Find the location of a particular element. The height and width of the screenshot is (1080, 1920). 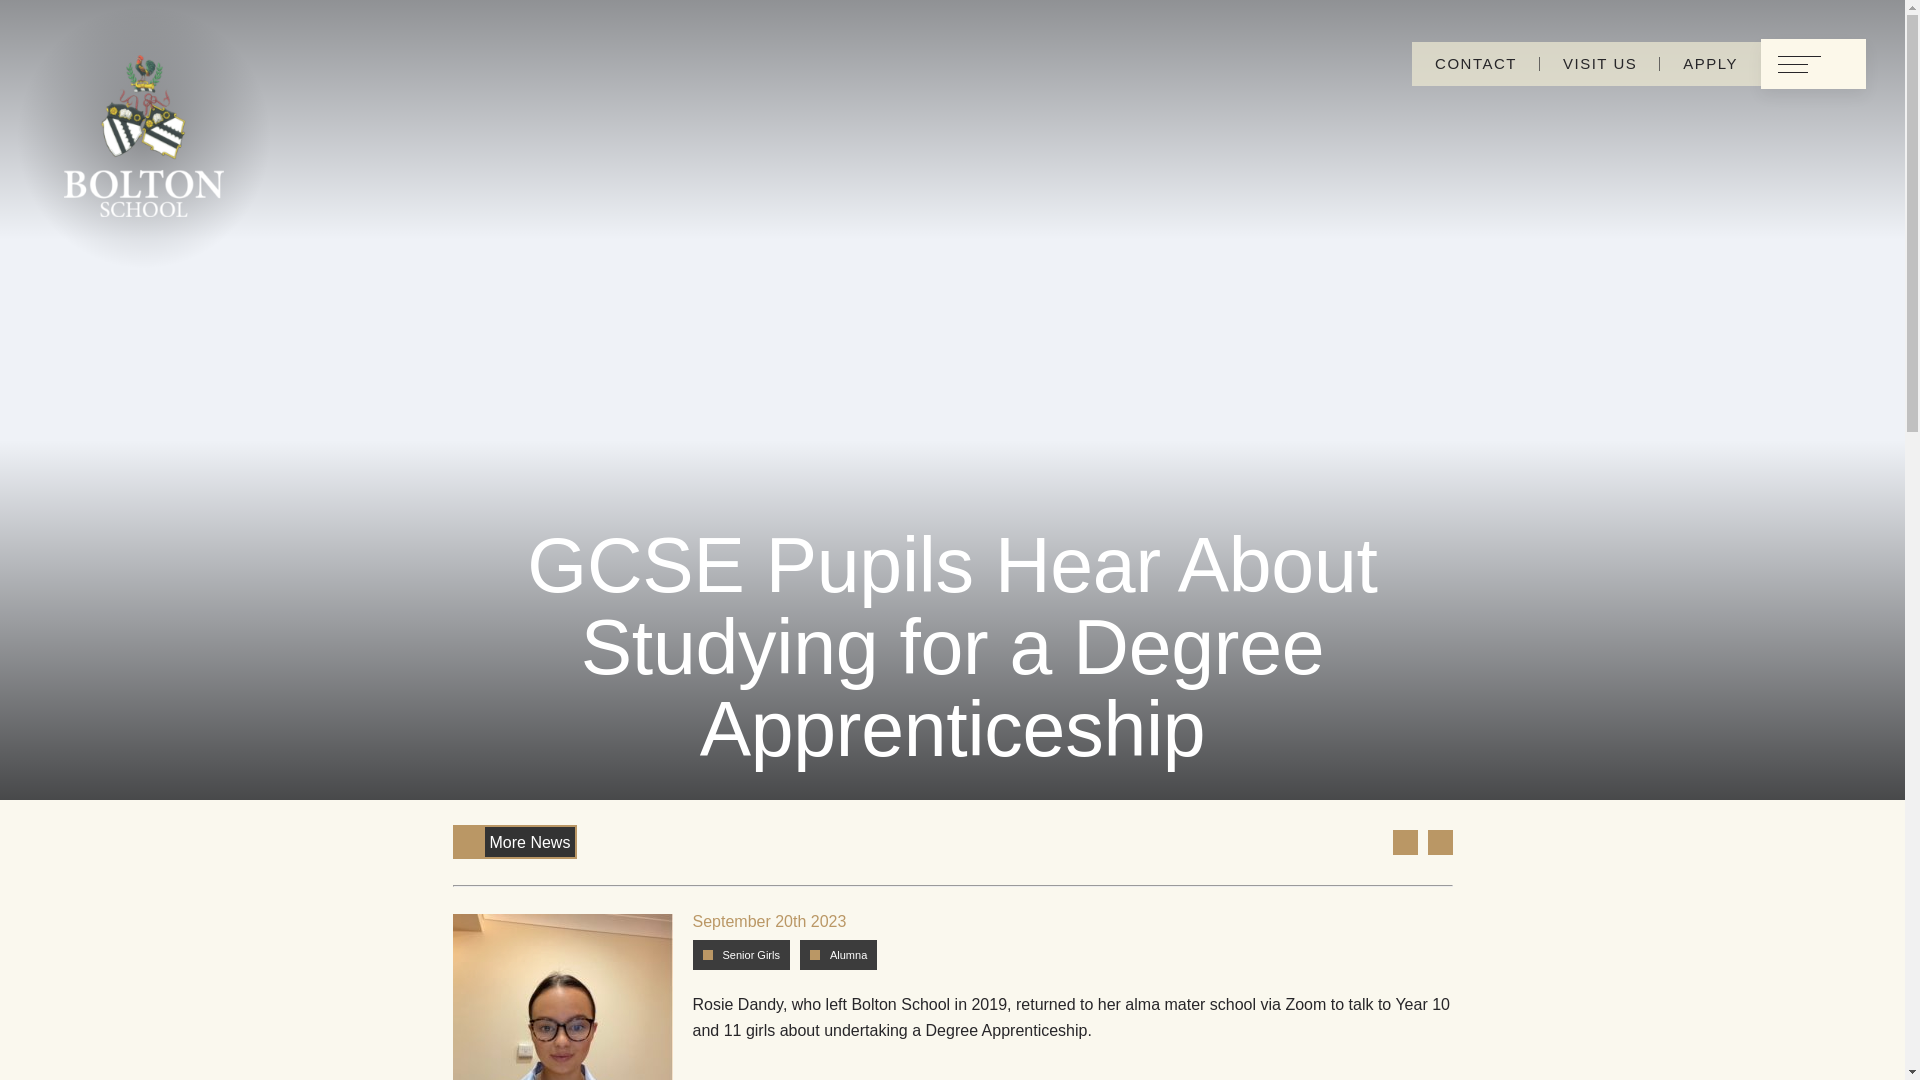

Bolton School is located at coordinates (144, 138).